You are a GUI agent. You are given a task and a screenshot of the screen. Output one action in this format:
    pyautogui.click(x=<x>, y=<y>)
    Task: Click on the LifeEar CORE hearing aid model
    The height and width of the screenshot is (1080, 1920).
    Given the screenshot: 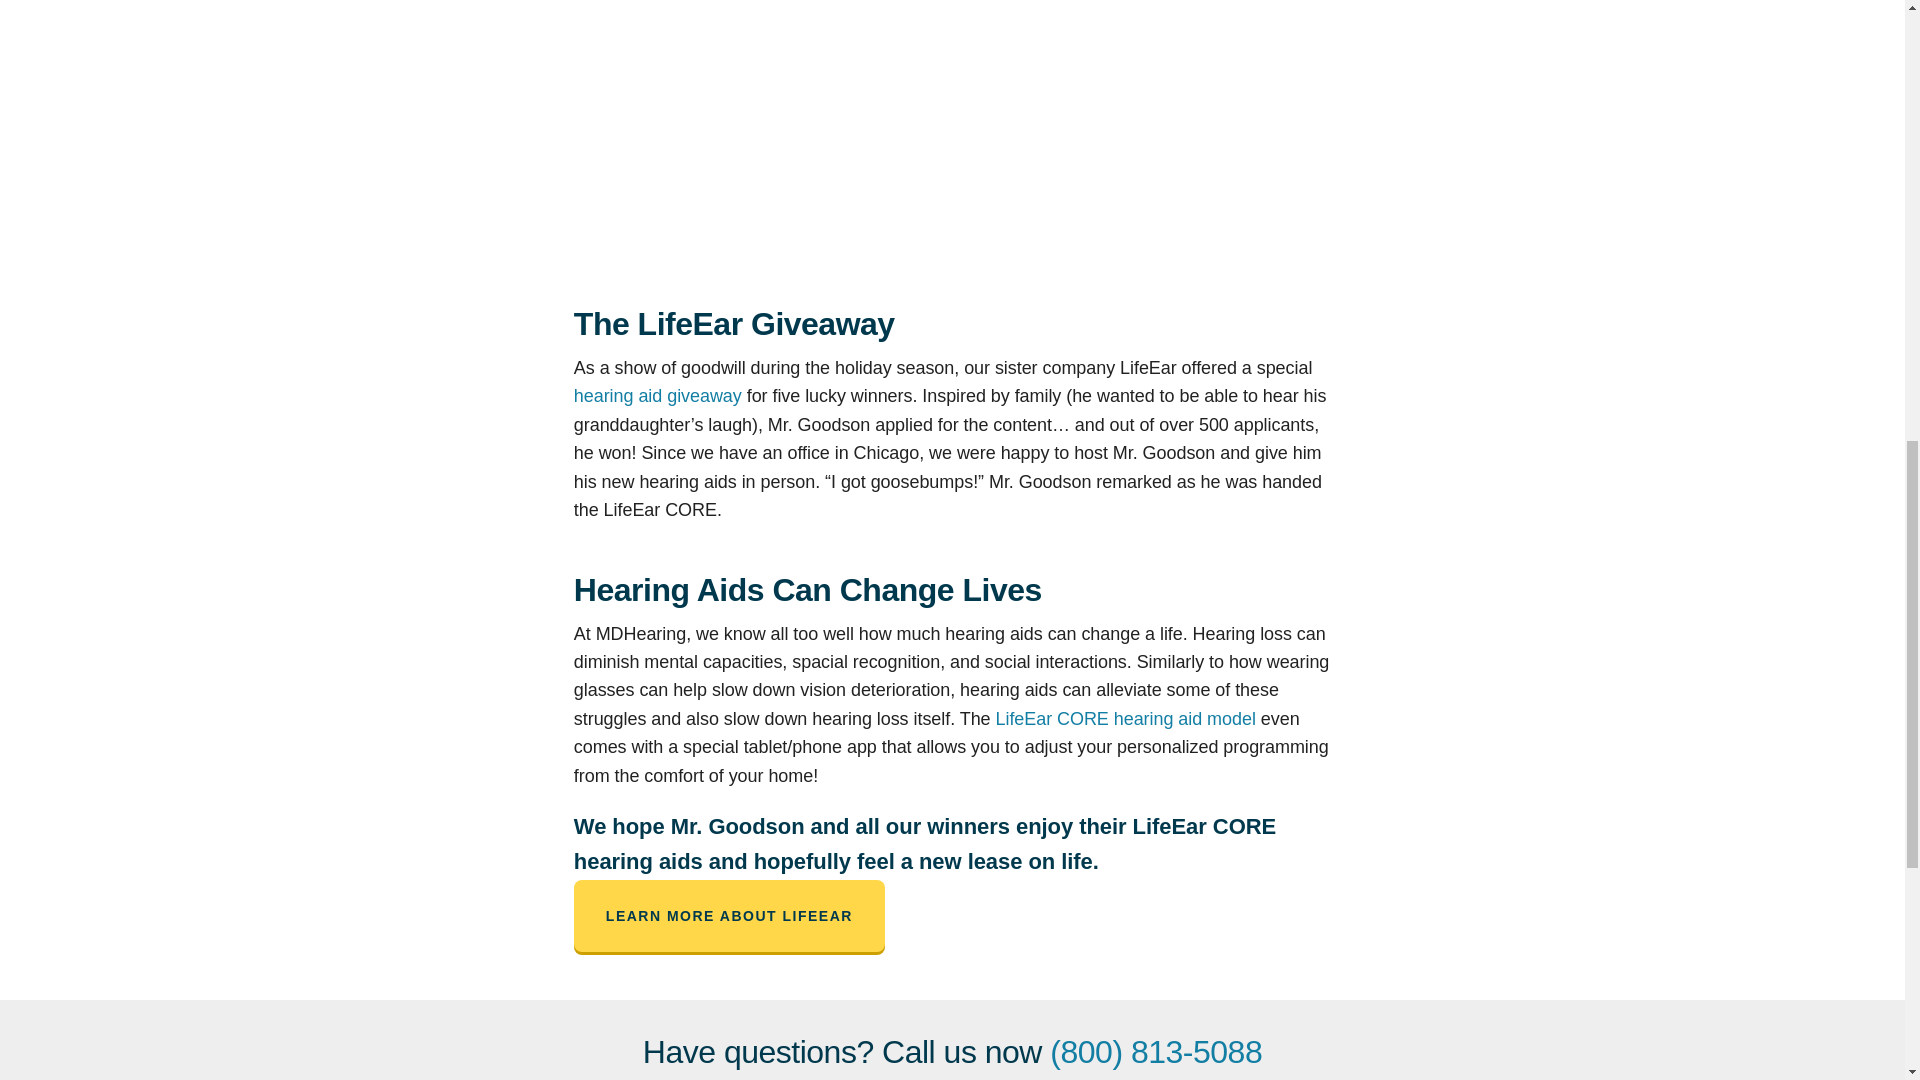 What is the action you would take?
    pyautogui.click(x=1126, y=718)
    